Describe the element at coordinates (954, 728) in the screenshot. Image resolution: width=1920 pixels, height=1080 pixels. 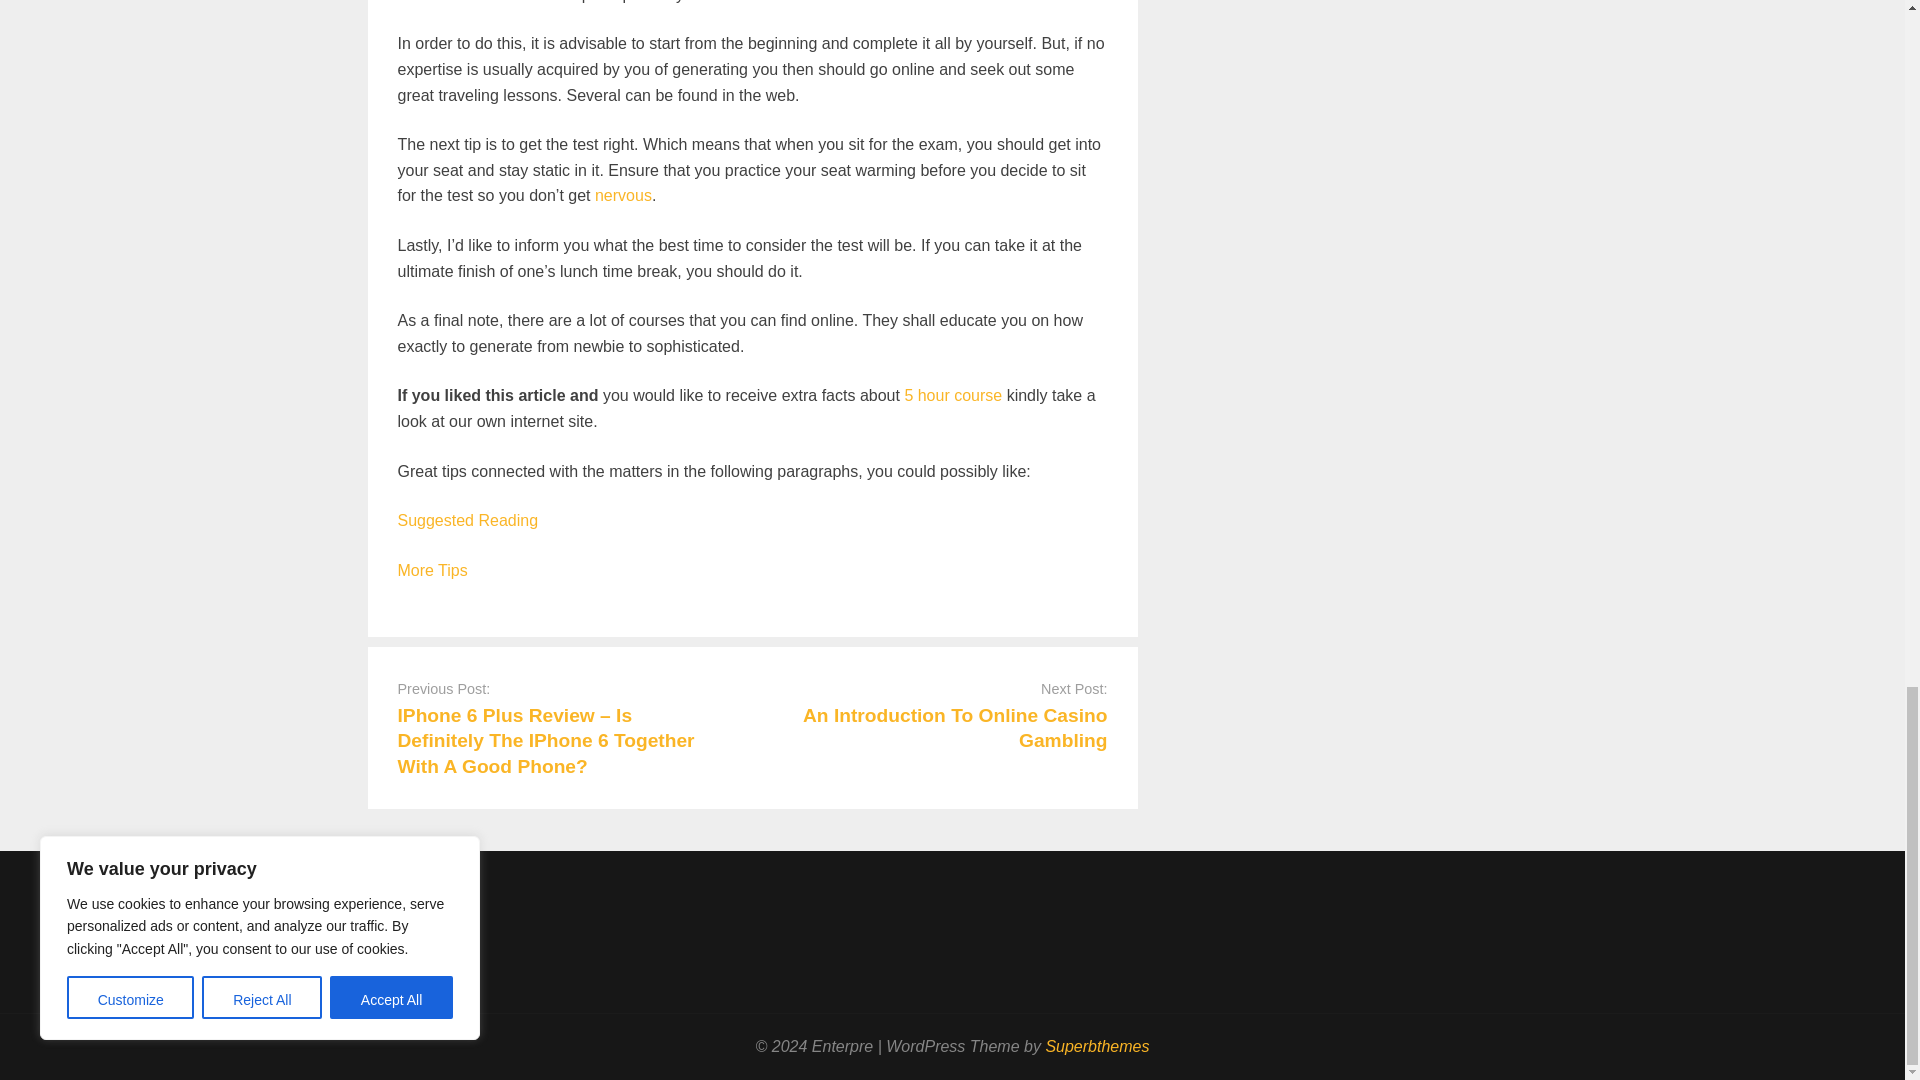
I see `An Introduction To Online Casino Gambling` at that location.